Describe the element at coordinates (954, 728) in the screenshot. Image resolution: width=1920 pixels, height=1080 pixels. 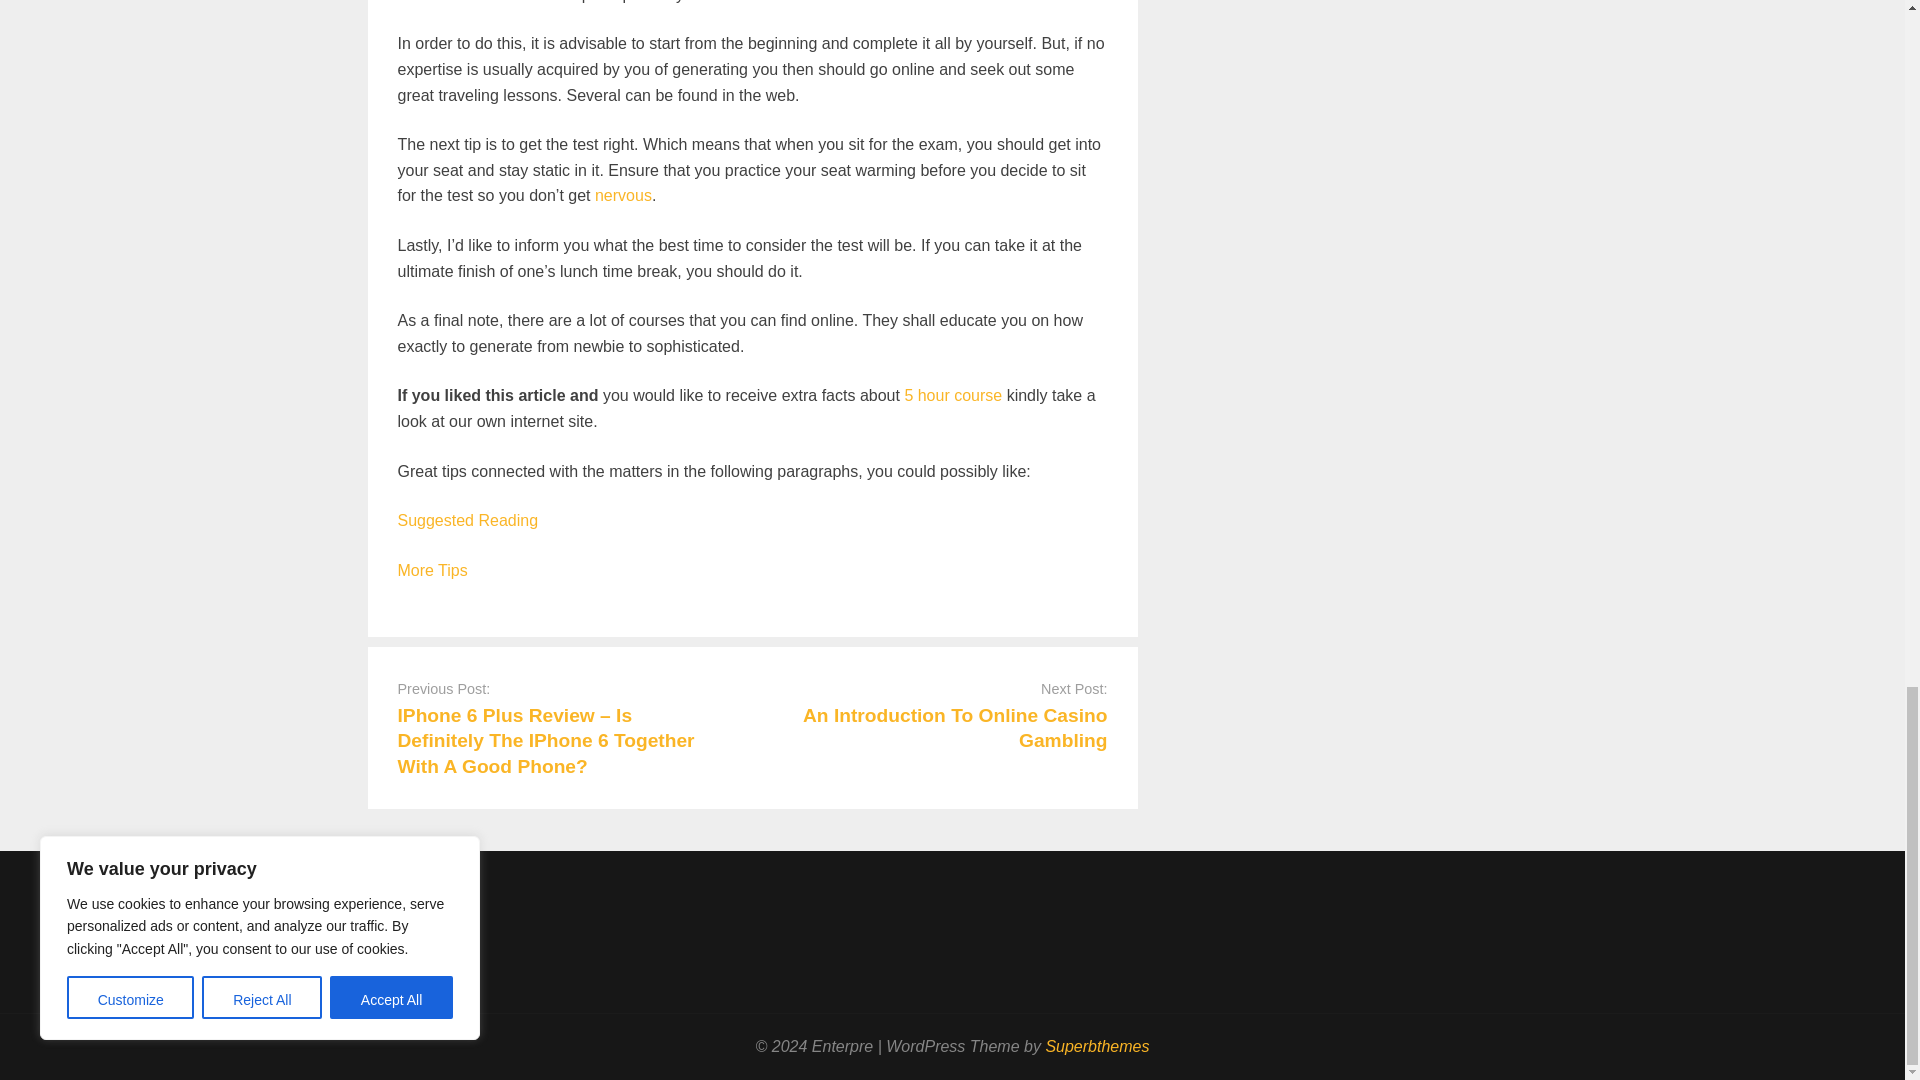
I see `An Introduction To Online Casino Gambling` at that location.